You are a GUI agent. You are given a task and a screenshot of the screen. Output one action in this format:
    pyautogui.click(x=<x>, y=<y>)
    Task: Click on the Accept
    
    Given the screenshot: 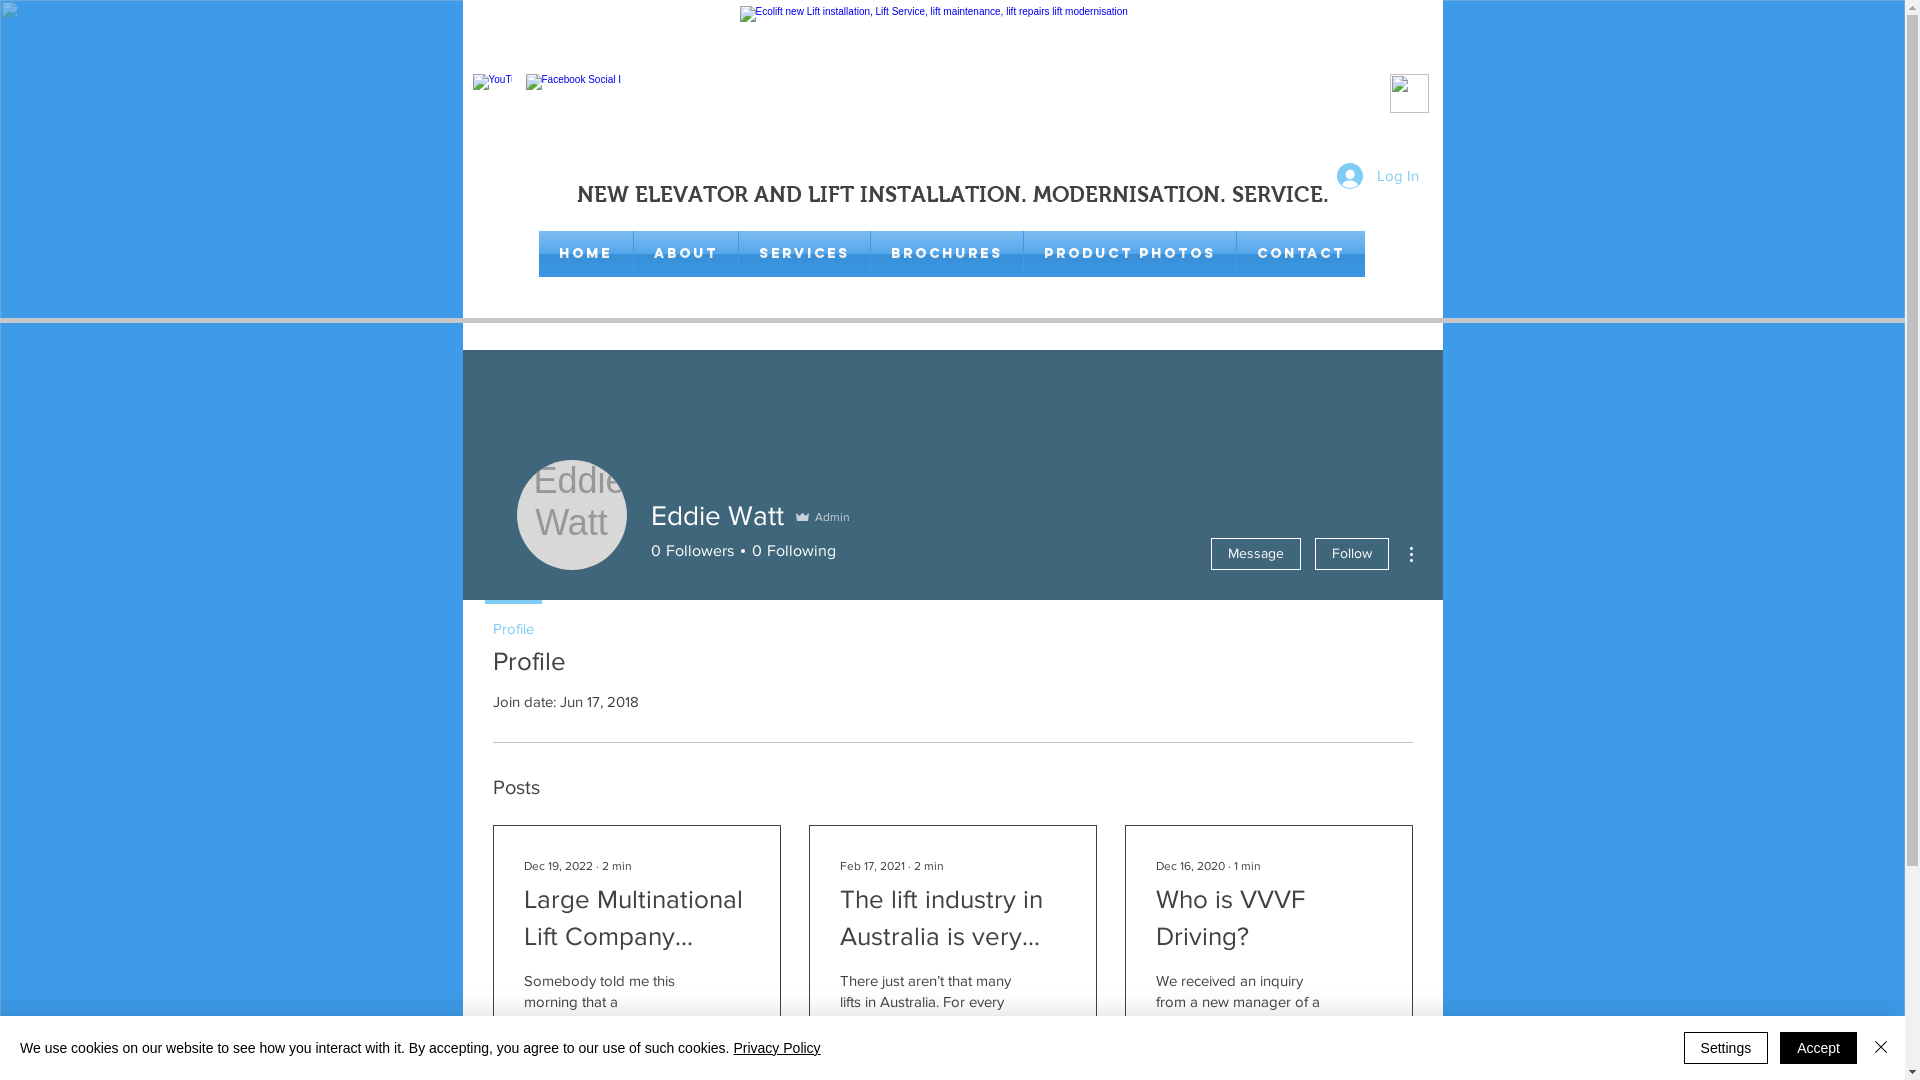 What is the action you would take?
    pyautogui.click(x=1818, y=1048)
    